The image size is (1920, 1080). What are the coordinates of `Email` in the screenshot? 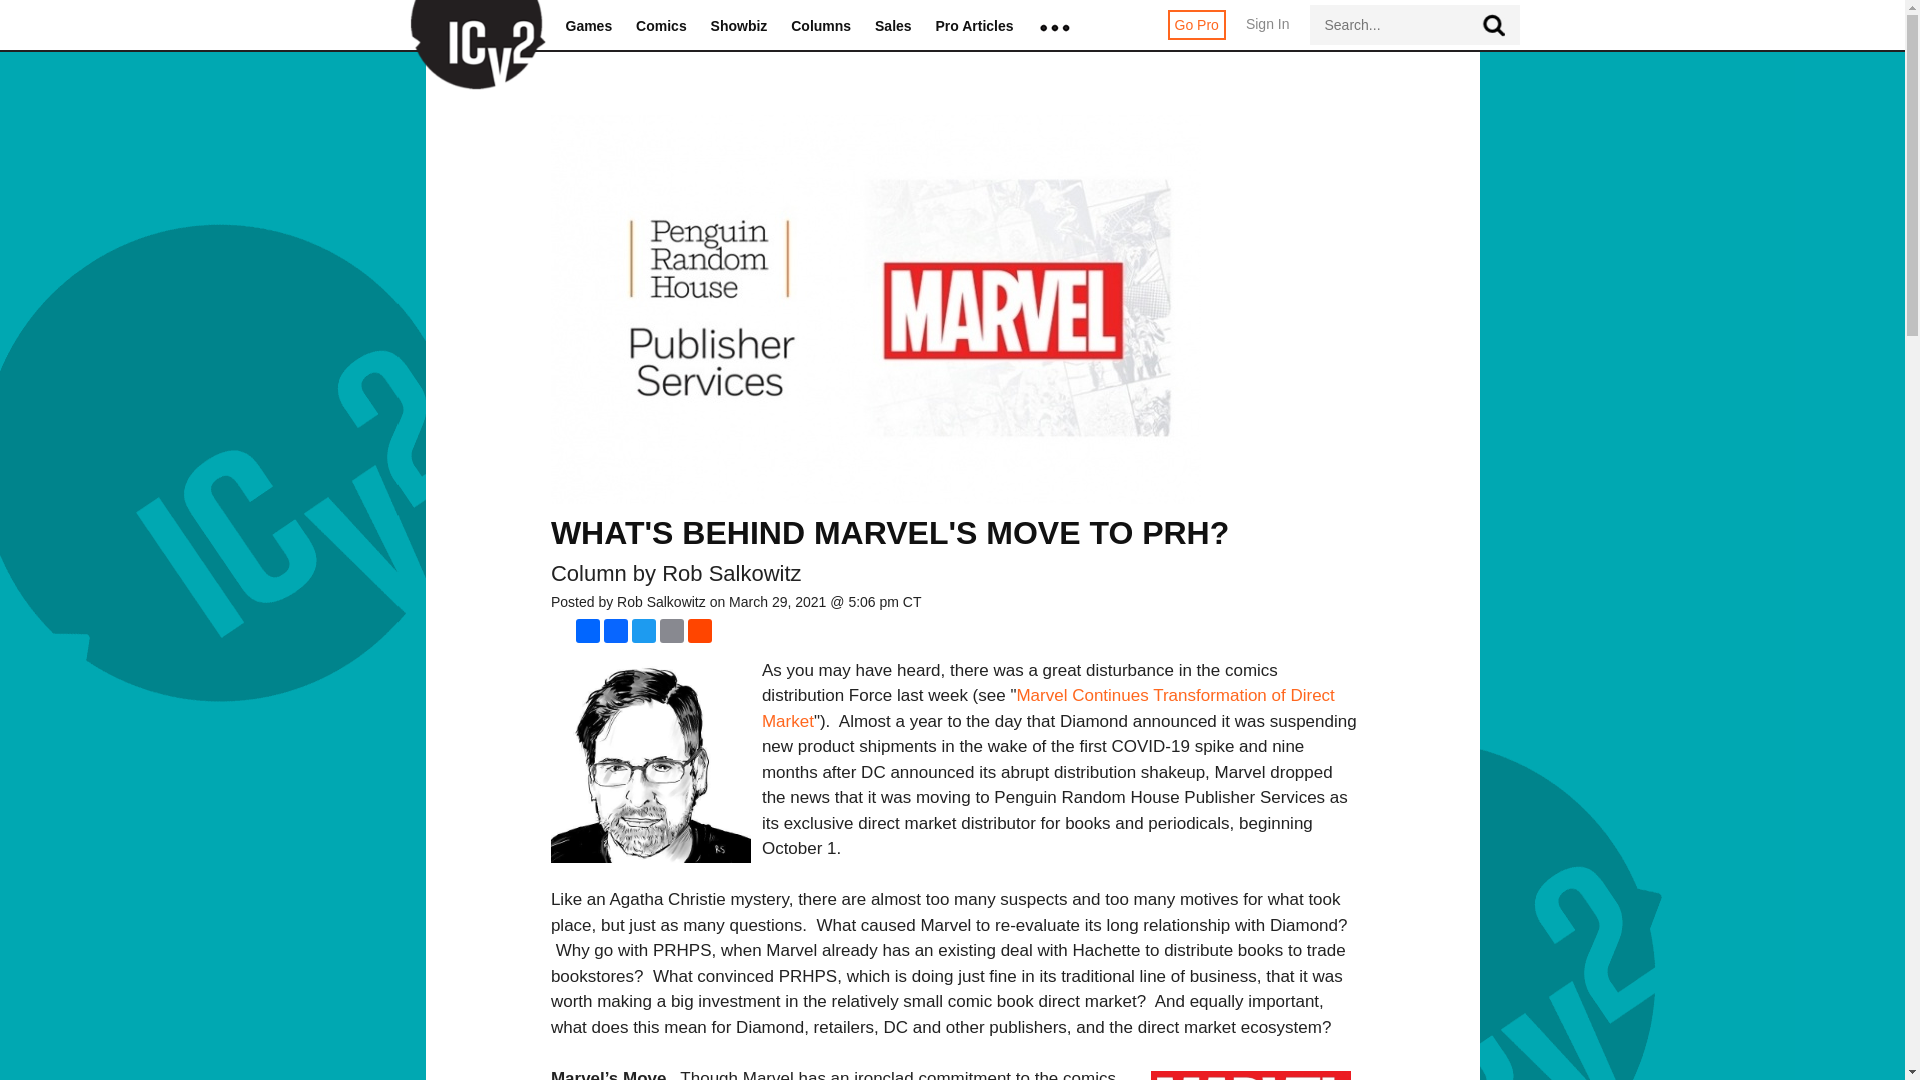 It's located at (672, 630).